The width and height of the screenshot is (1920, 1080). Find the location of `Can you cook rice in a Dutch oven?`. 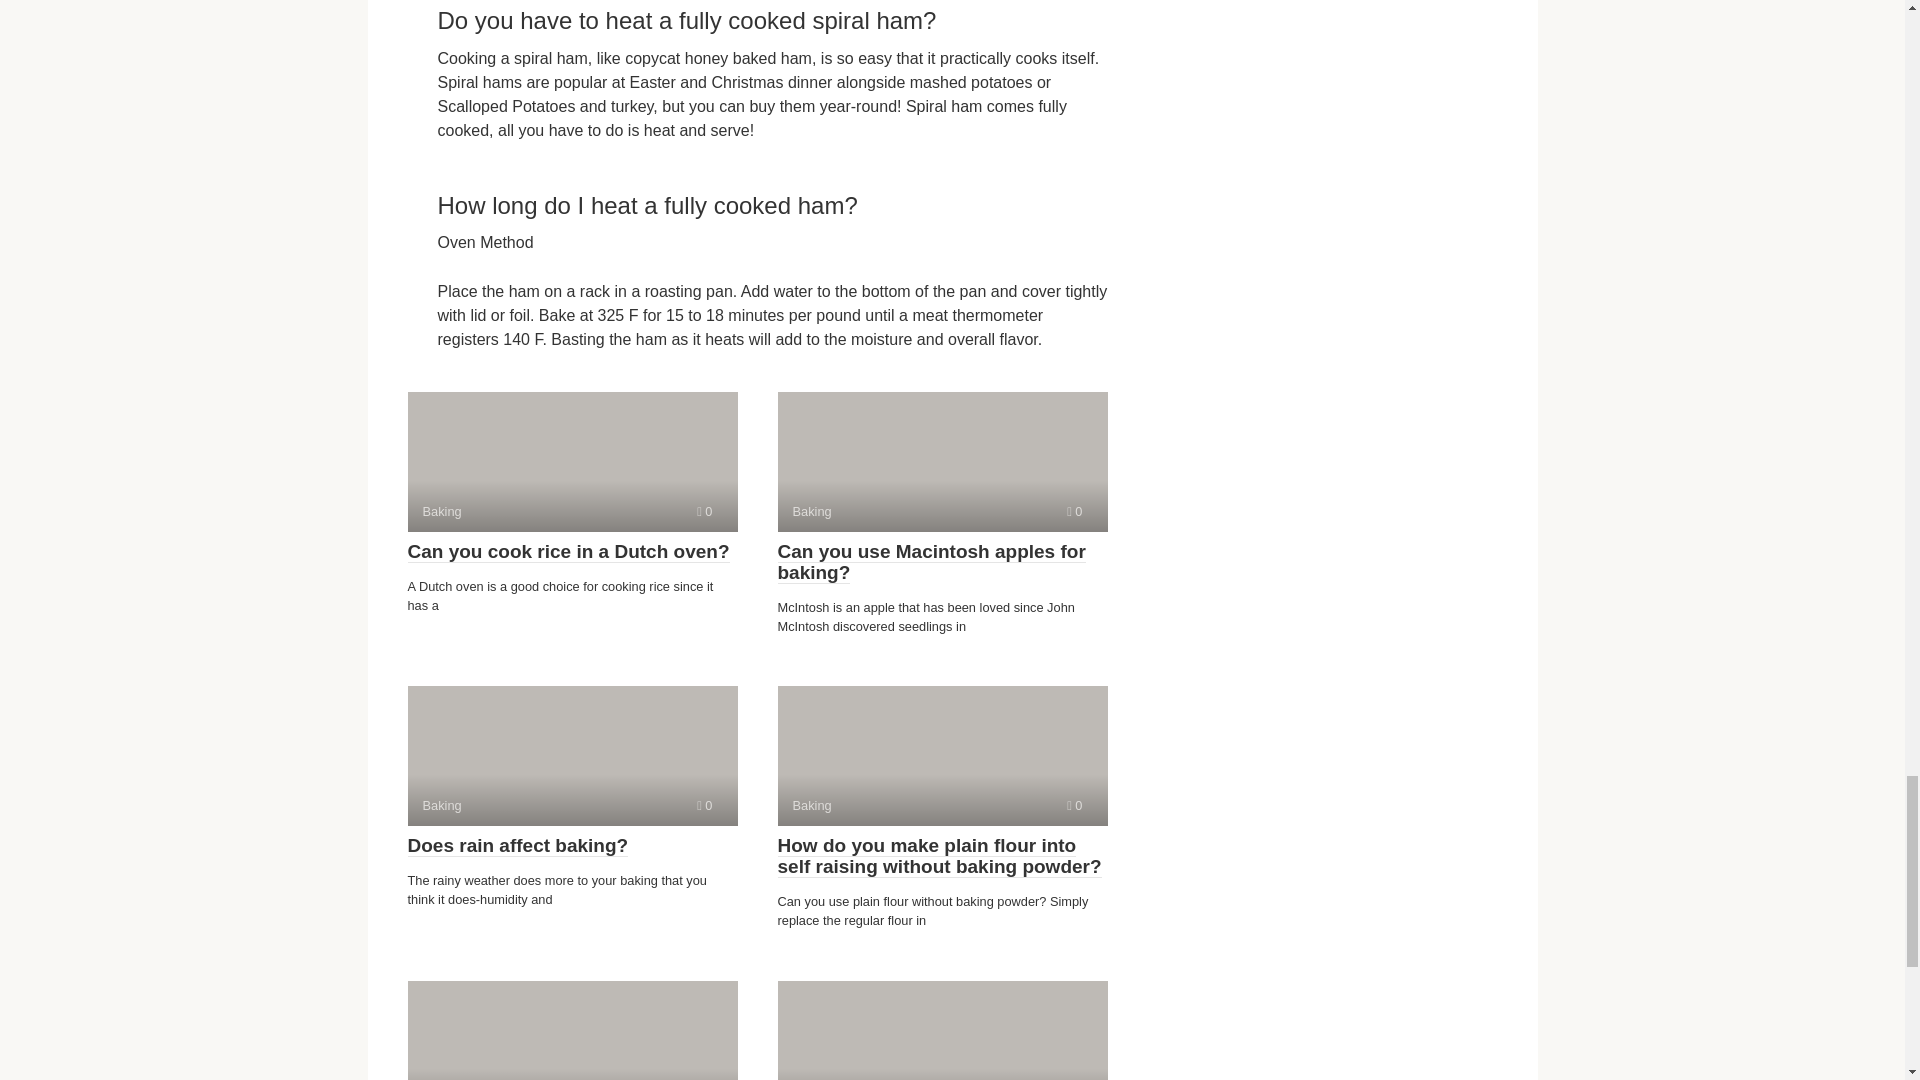

Can you cook rice in a Dutch oven? is located at coordinates (572, 756).